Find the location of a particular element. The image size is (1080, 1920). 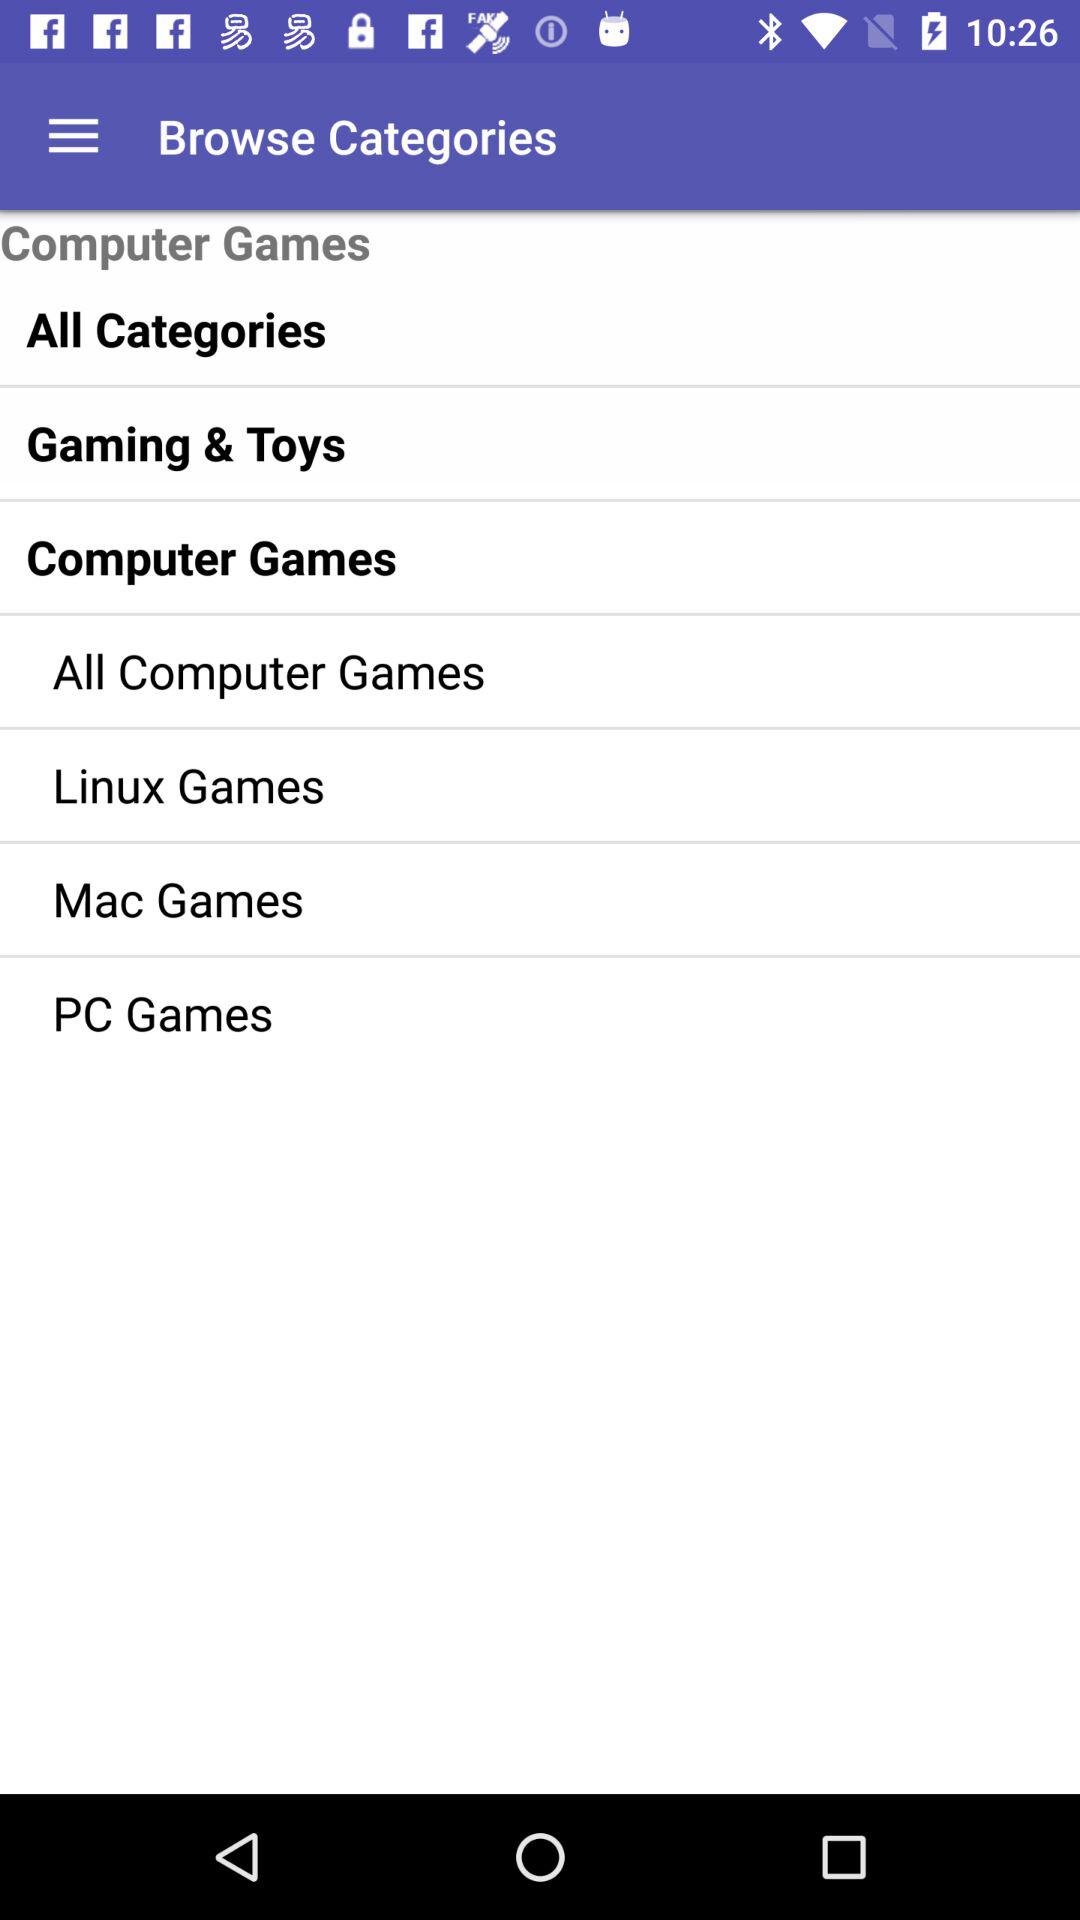

turn on item to the left of browse categories icon is located at coordinates (73, 136).